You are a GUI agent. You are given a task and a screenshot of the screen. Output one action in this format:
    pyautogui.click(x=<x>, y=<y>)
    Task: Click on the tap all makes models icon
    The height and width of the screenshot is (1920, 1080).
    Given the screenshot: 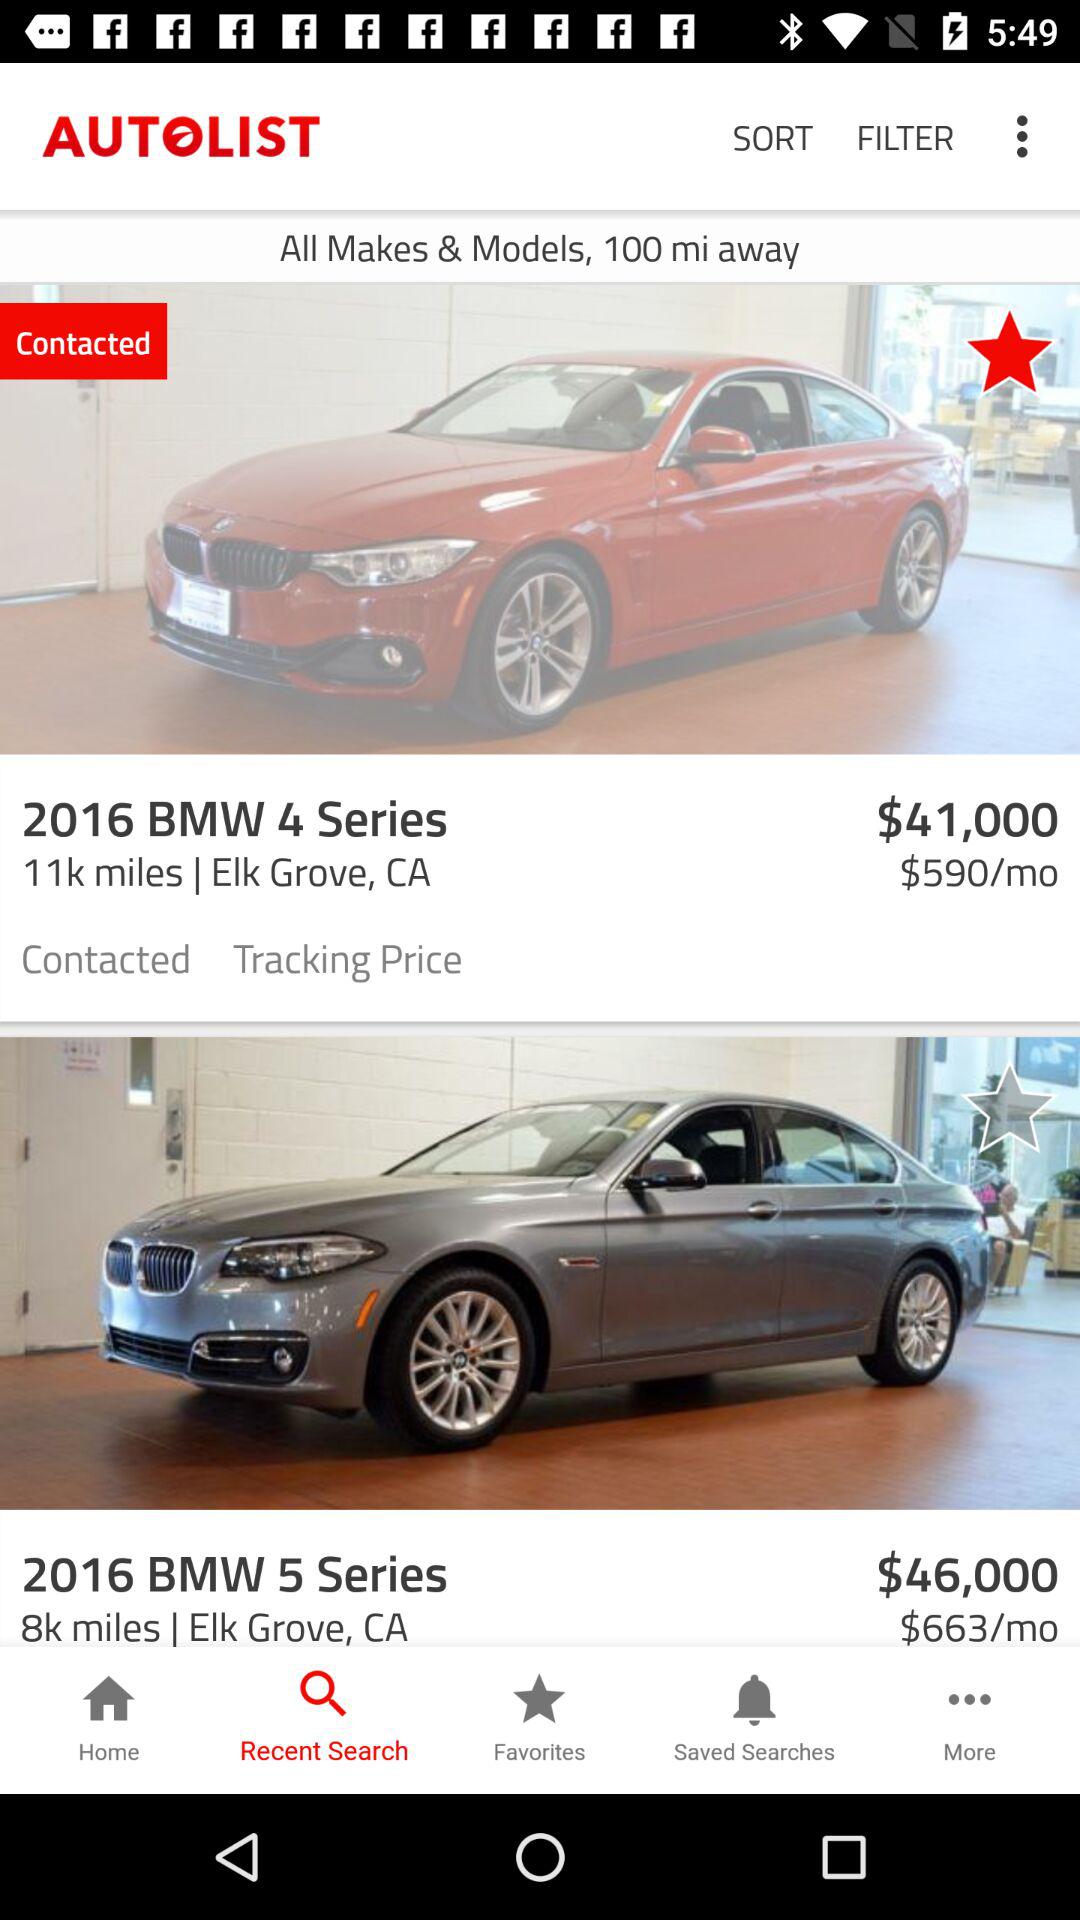 What is the action you would take?
    pyautogui.click(x=540, y=246)
    